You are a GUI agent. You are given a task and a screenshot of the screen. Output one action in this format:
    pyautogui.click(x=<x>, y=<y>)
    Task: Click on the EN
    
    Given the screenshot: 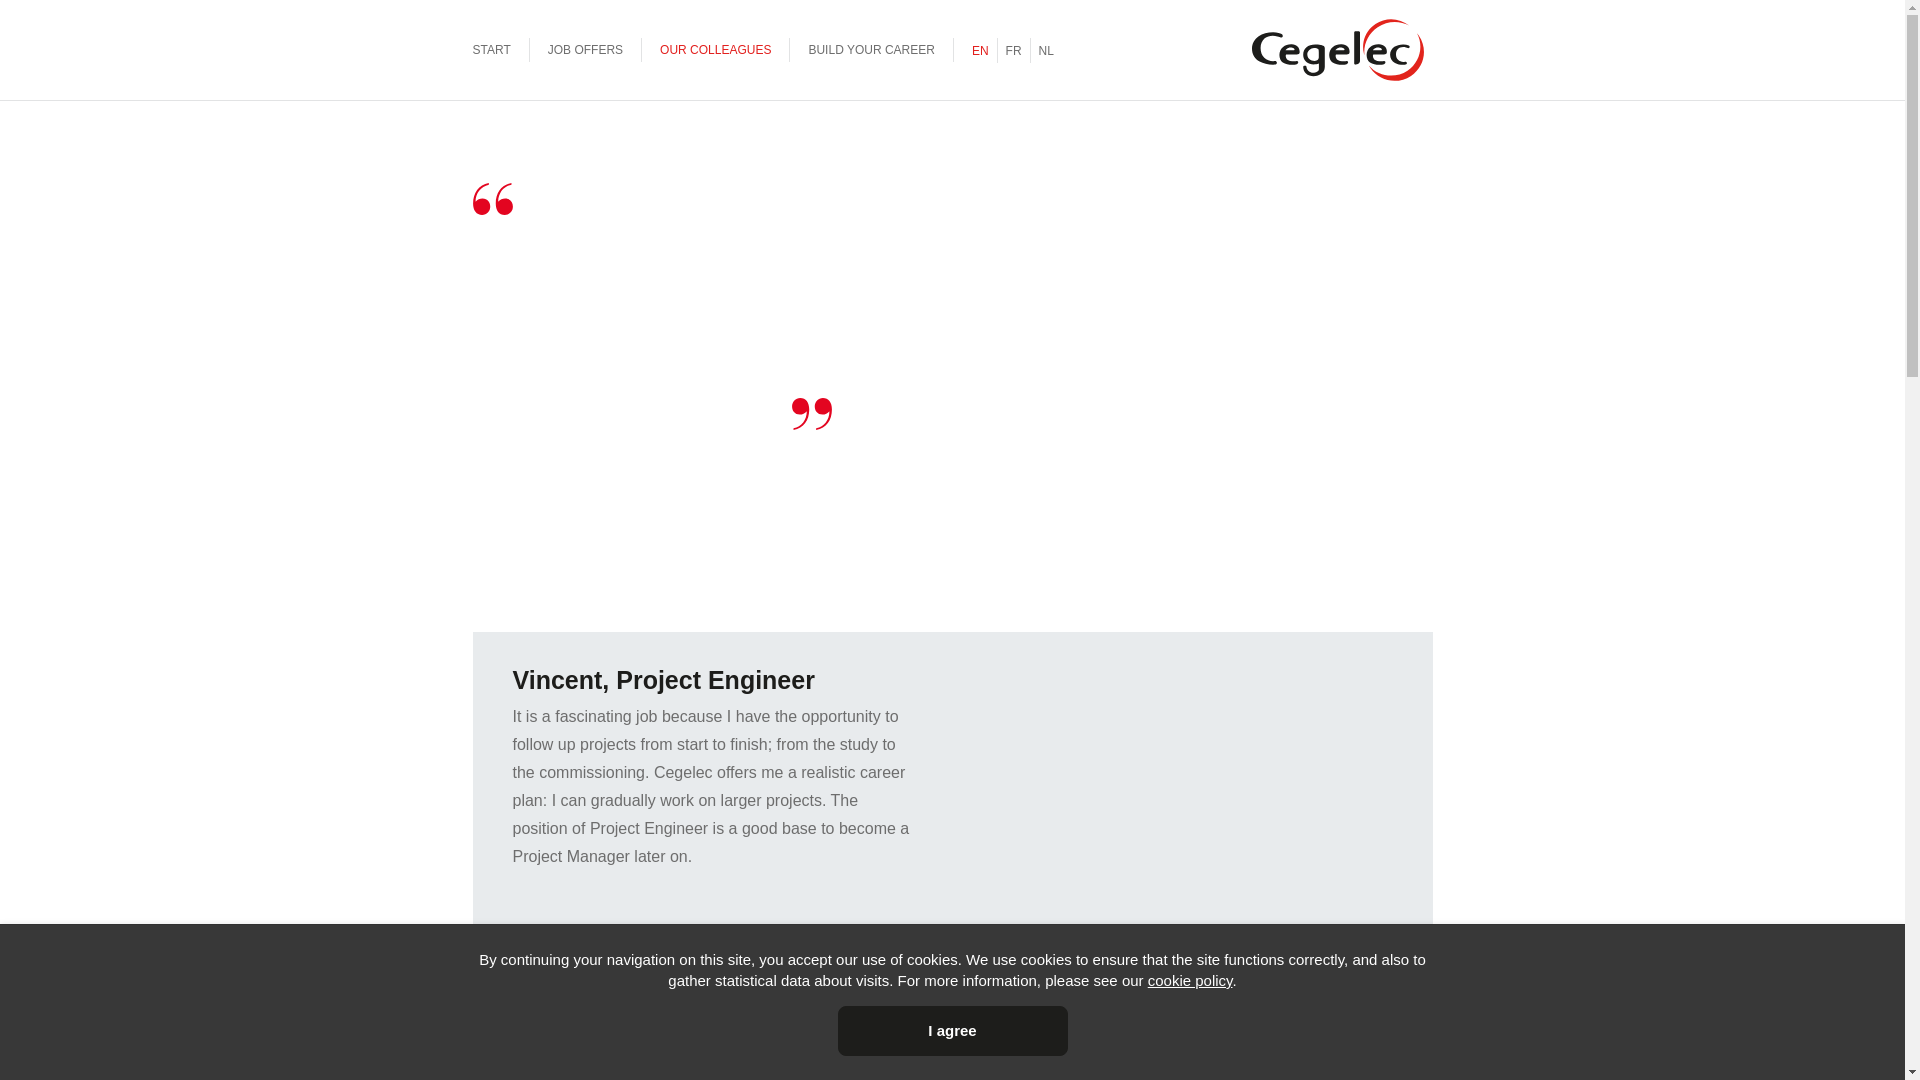 What is the action you would take?
    pyautogui.click(x=980, y=50)
    